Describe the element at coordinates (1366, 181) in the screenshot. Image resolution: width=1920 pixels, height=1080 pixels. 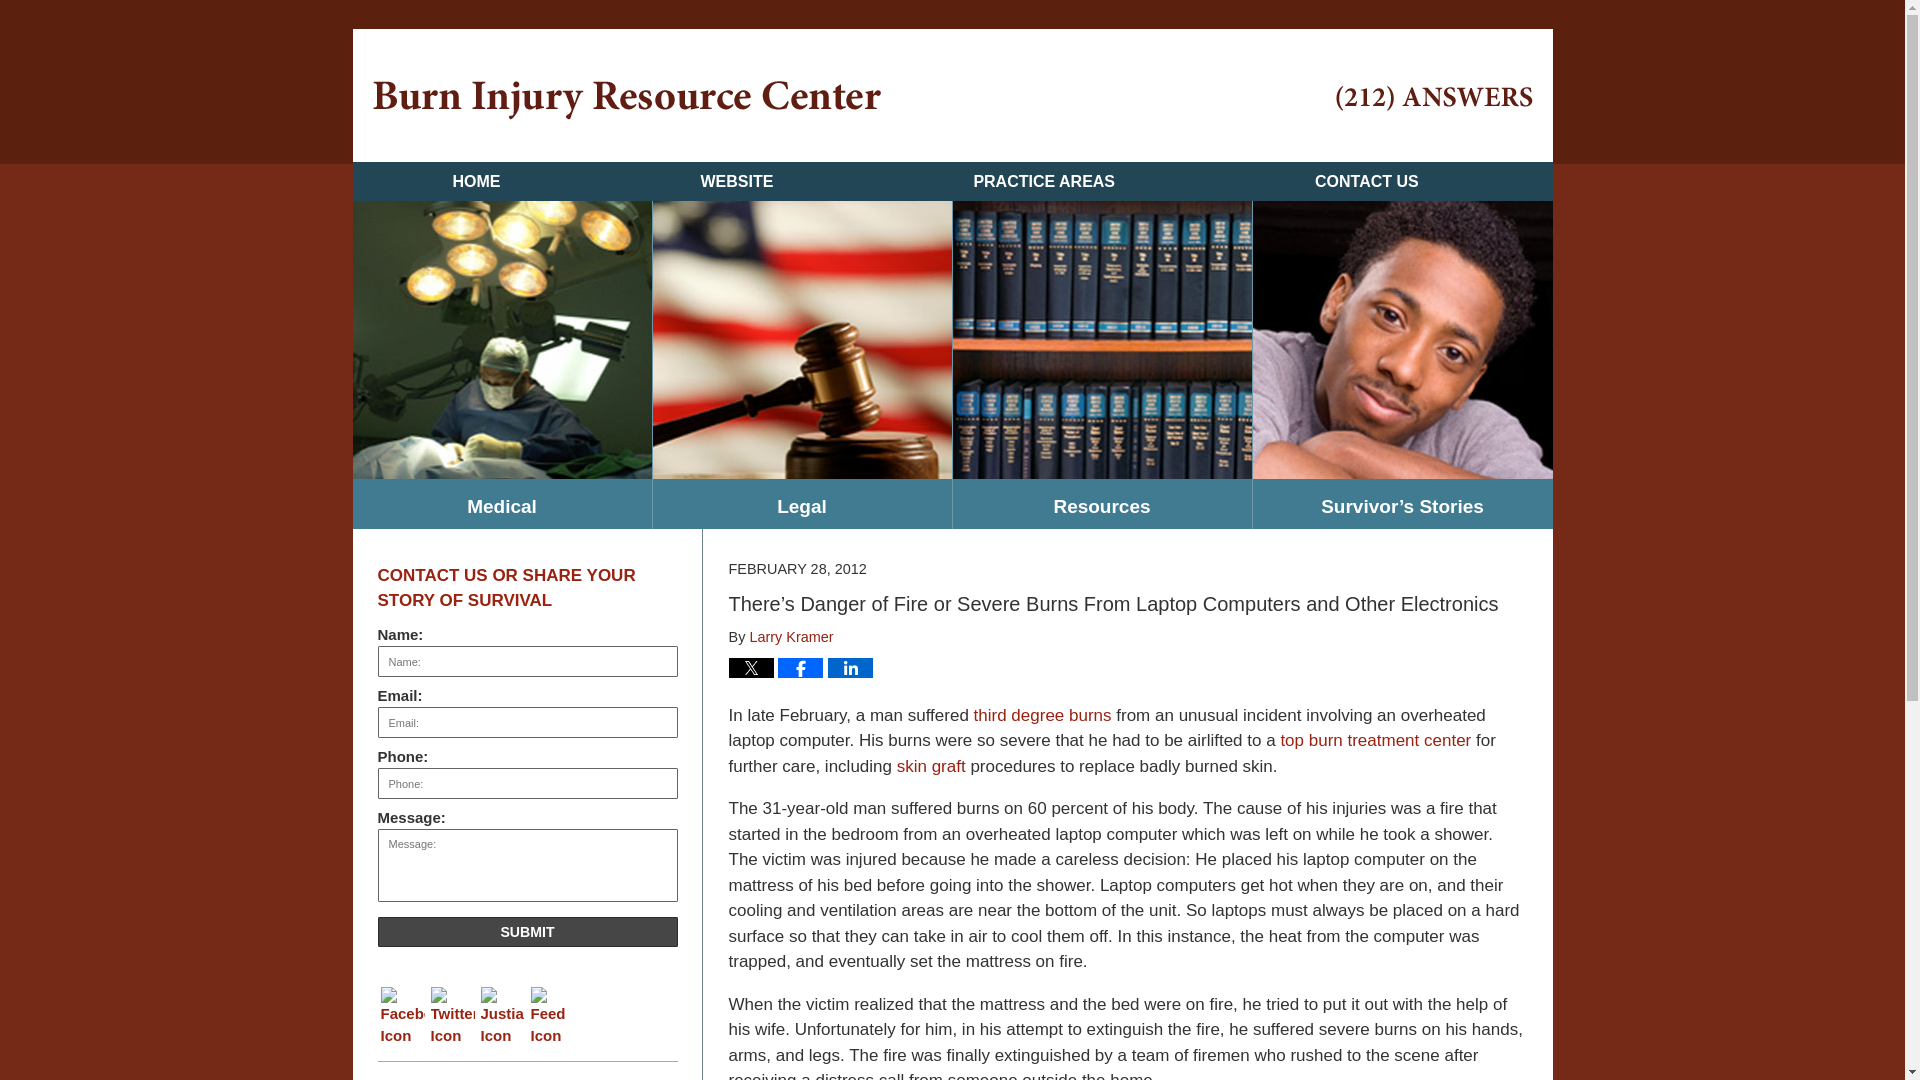
I see `CONTACT US` at that location.